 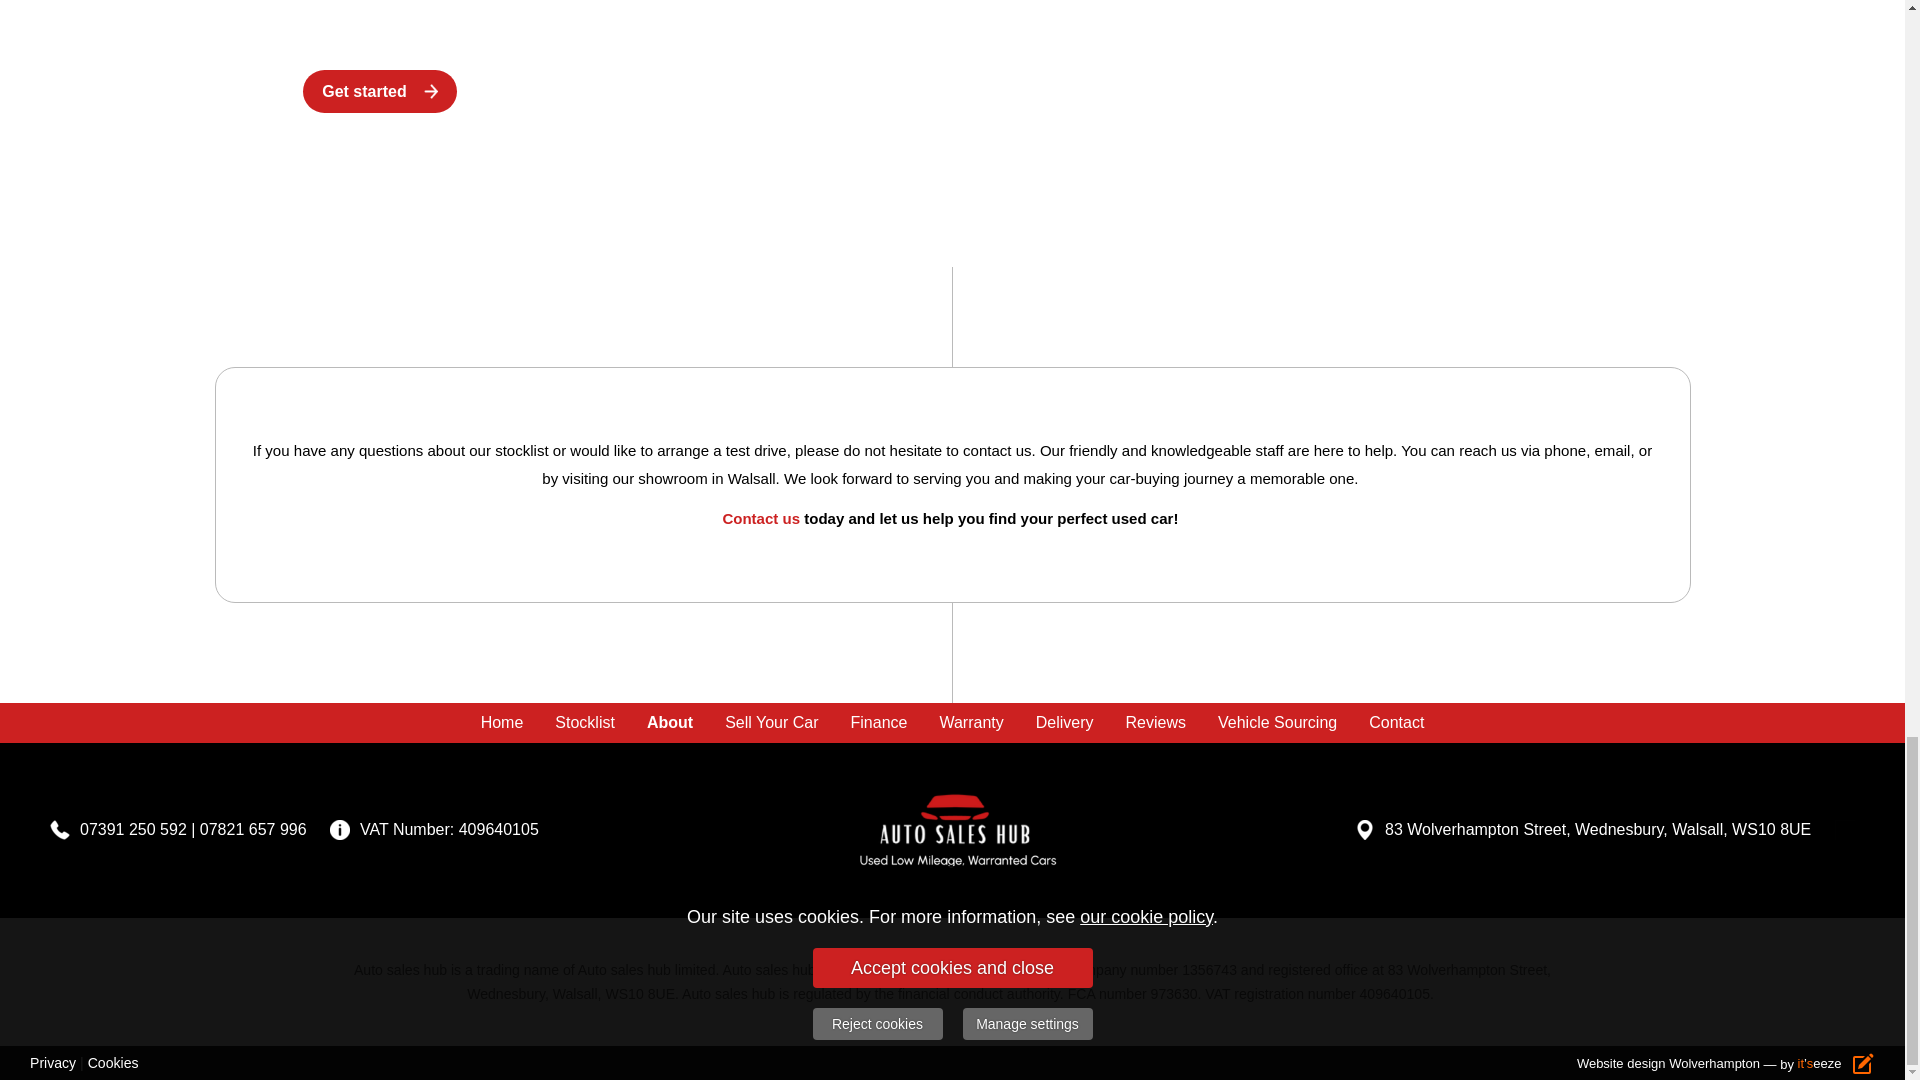 I want to click on Warranty, so click(x=971, y=723).